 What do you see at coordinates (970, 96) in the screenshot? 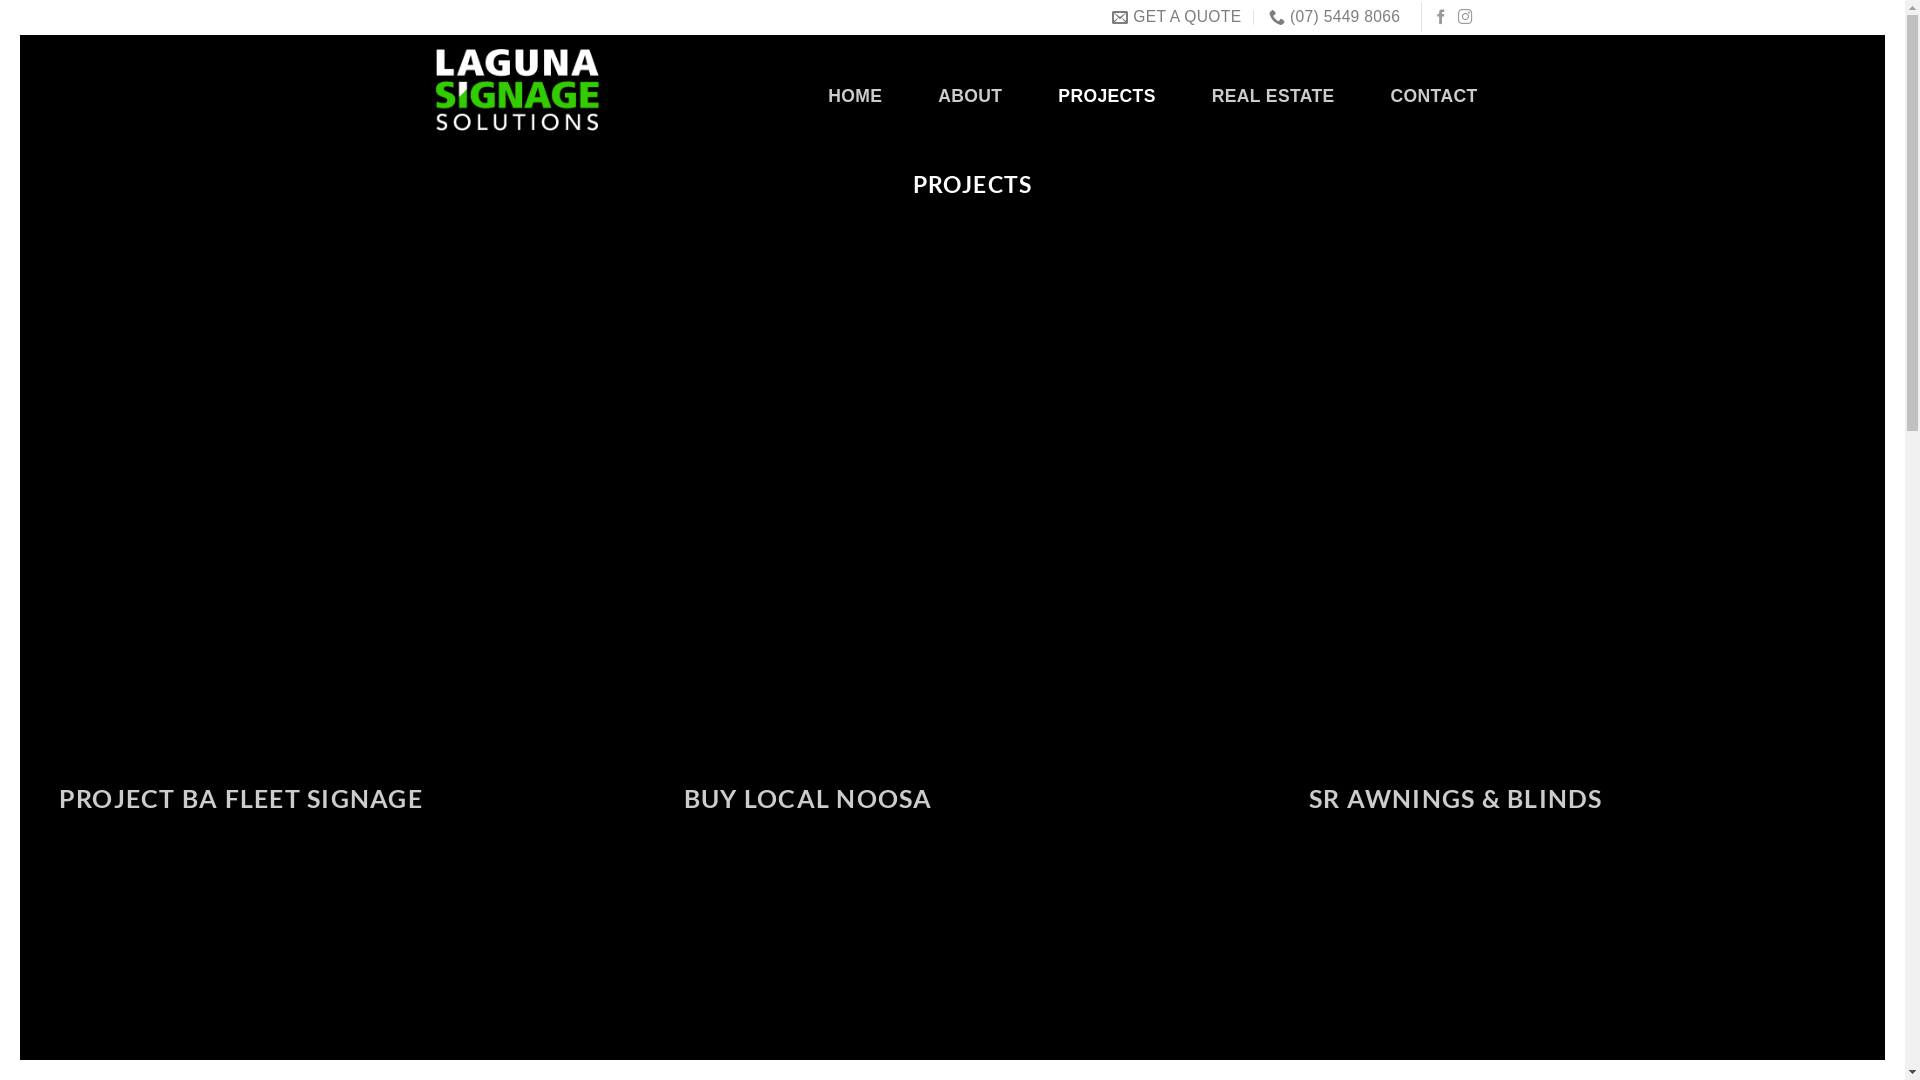
I see `ABOUT` at bounding box center [970, 96].